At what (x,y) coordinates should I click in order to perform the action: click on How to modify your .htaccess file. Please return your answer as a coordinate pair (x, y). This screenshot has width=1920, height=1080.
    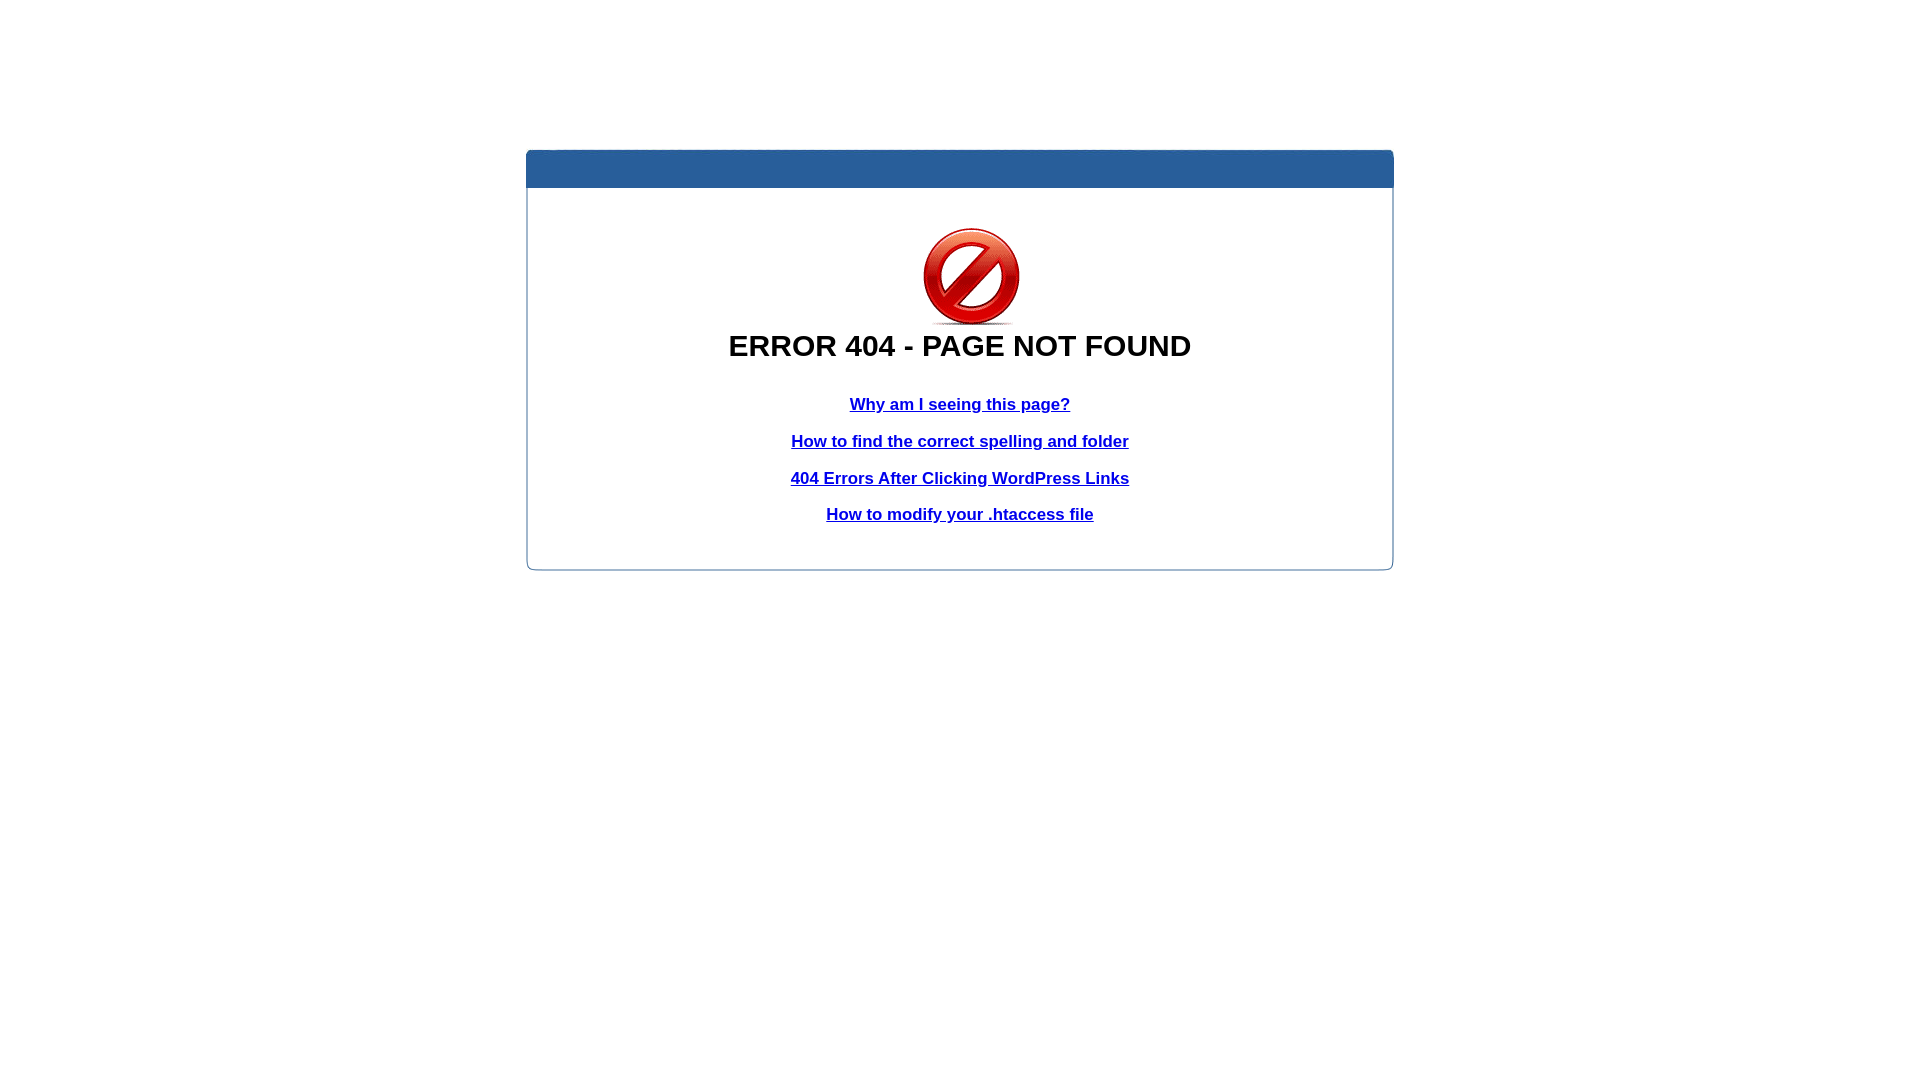
    Looking at the image, I should click on (960, 514).